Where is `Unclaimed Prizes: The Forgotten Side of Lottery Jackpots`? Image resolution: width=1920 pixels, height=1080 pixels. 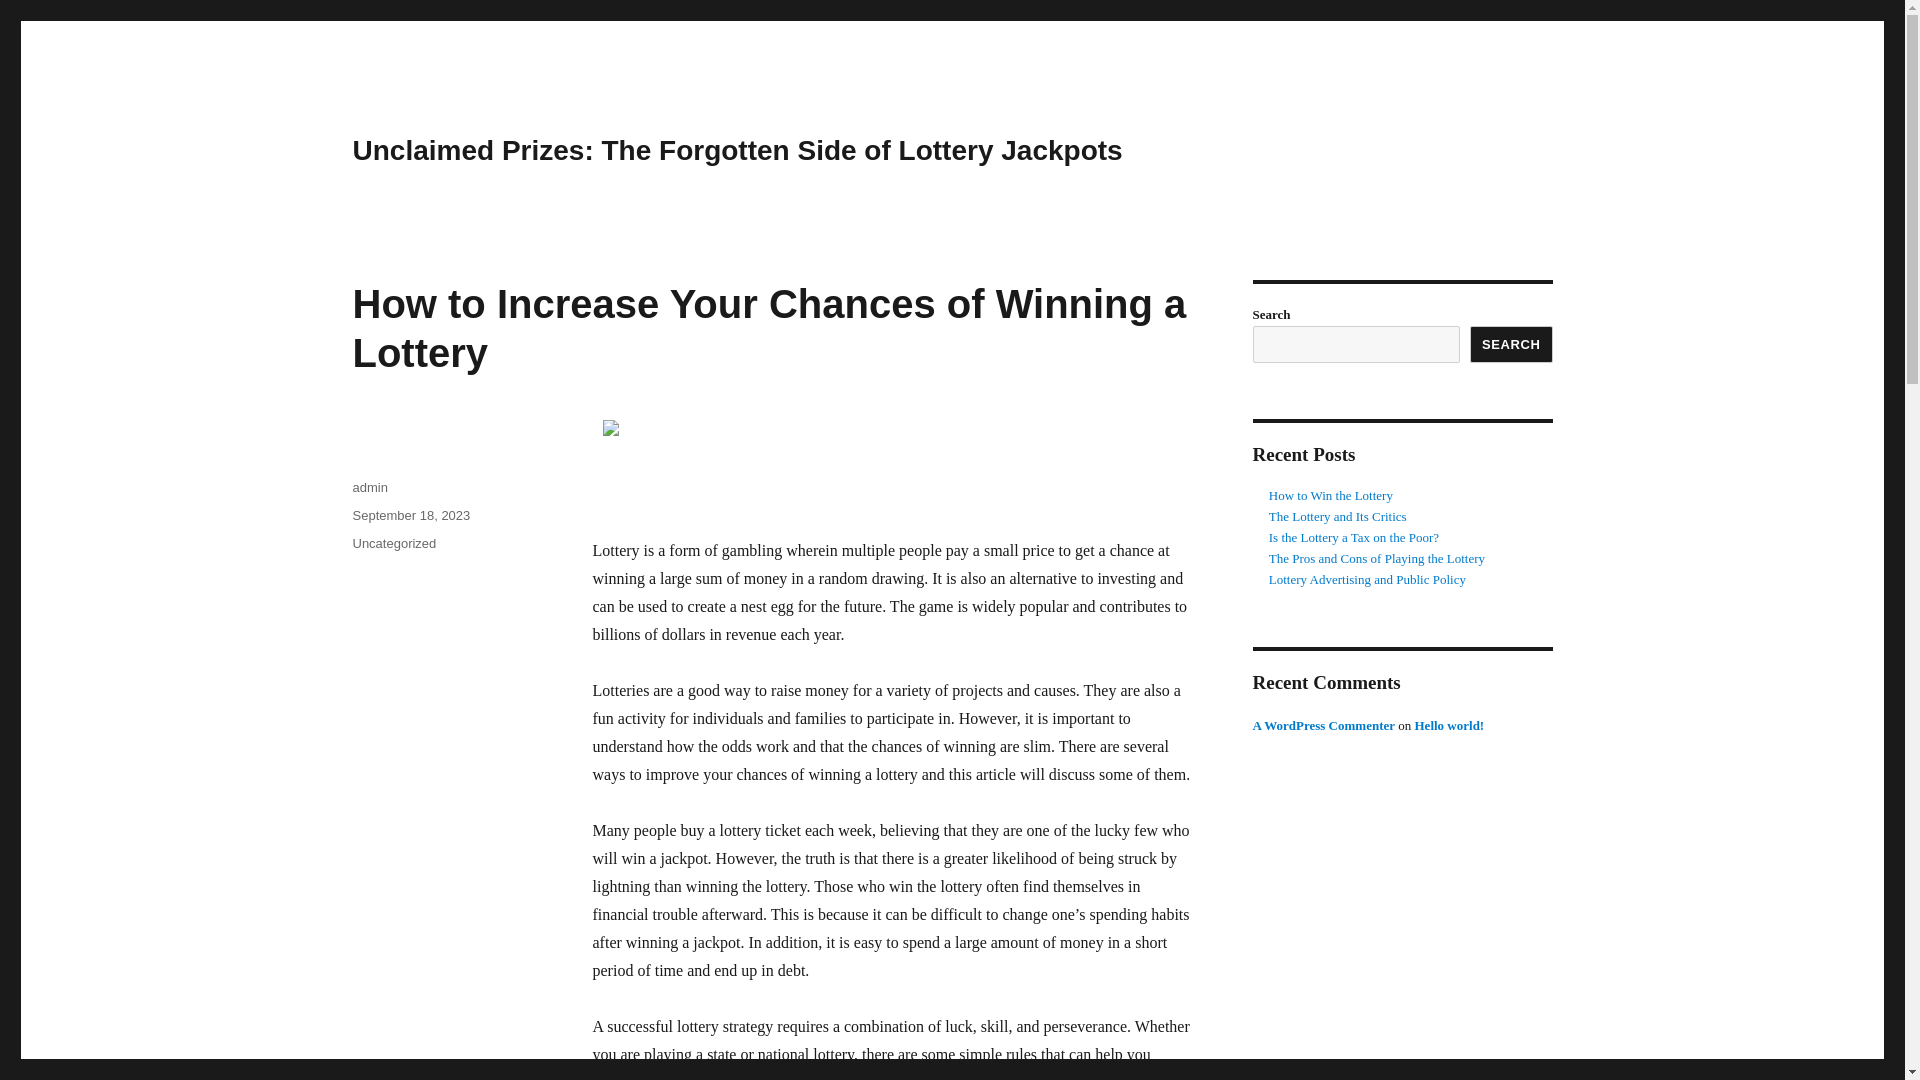
Unclaimed Prizes: The Forgotten Side of Lottery Jackpots is located at coordinates (736, 150).